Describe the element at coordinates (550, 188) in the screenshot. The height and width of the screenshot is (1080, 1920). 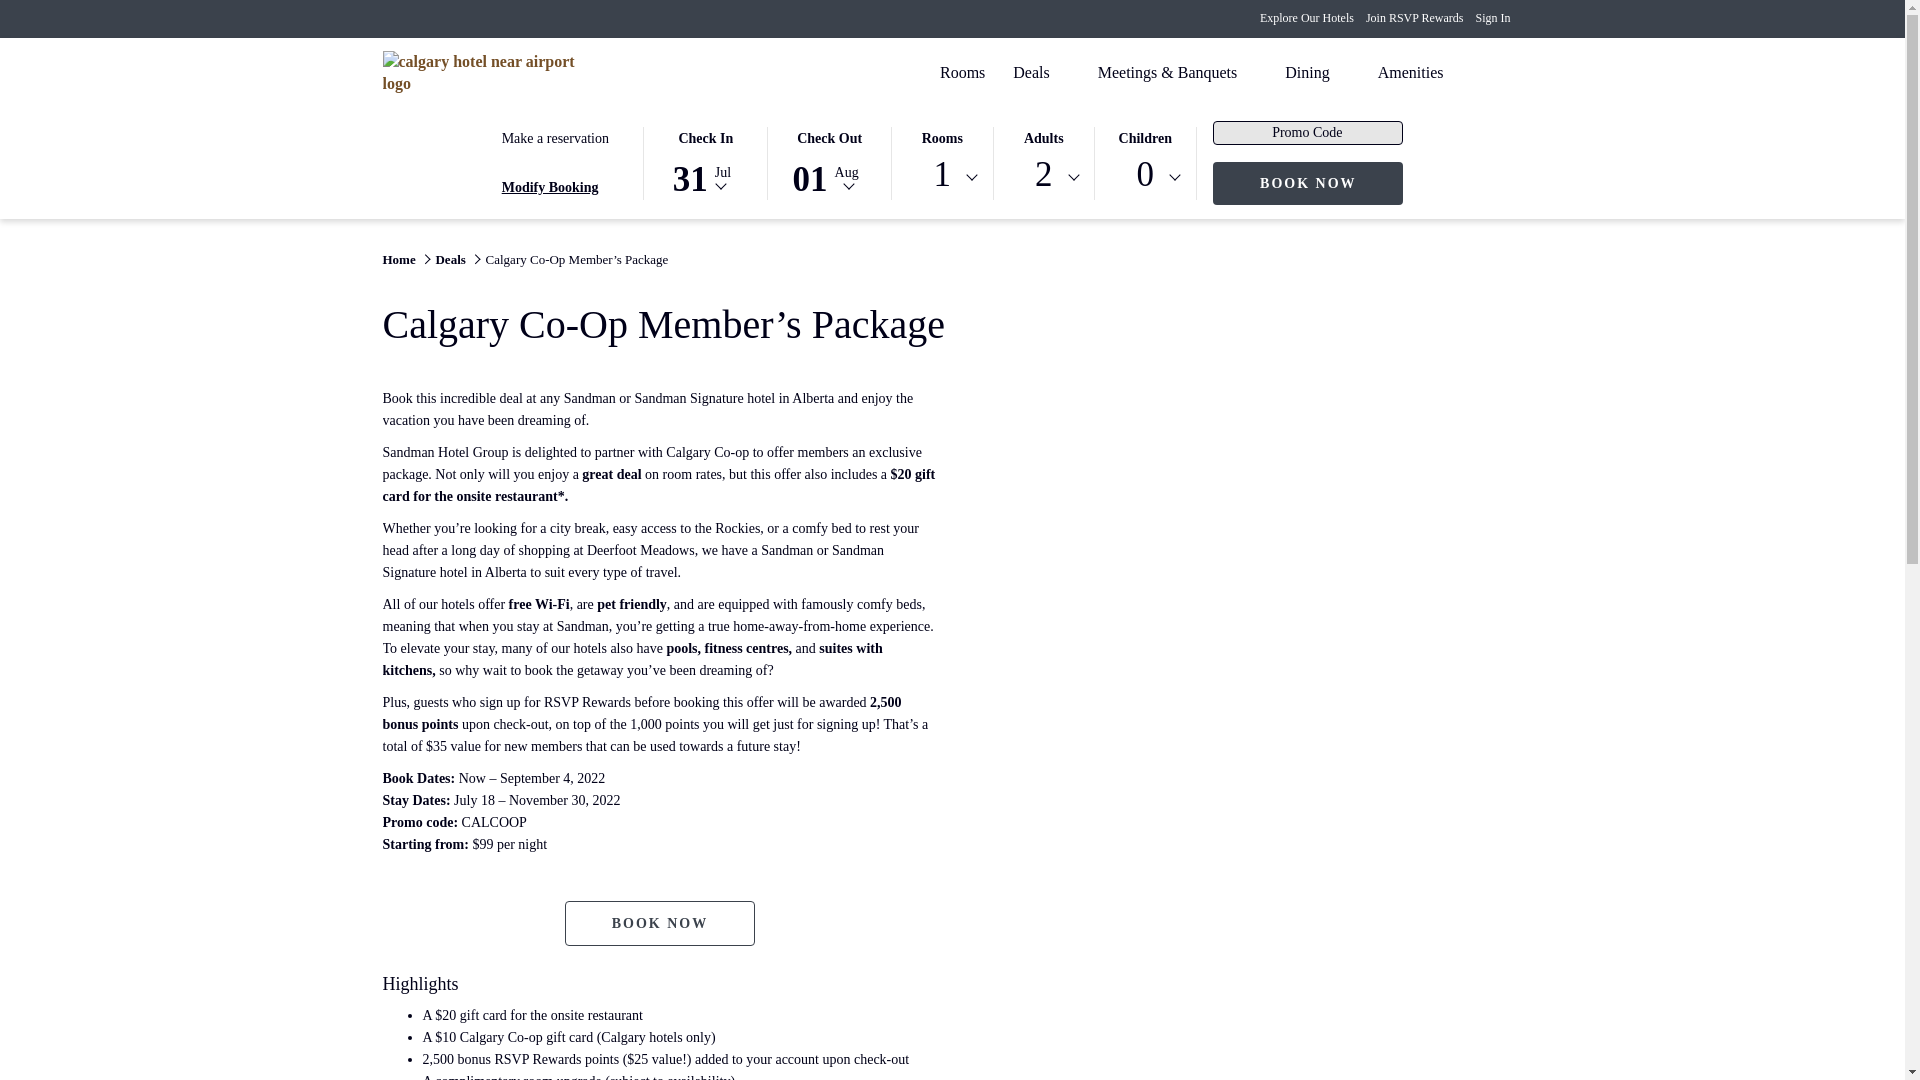
I see `Explore Our Hotels` at that location.